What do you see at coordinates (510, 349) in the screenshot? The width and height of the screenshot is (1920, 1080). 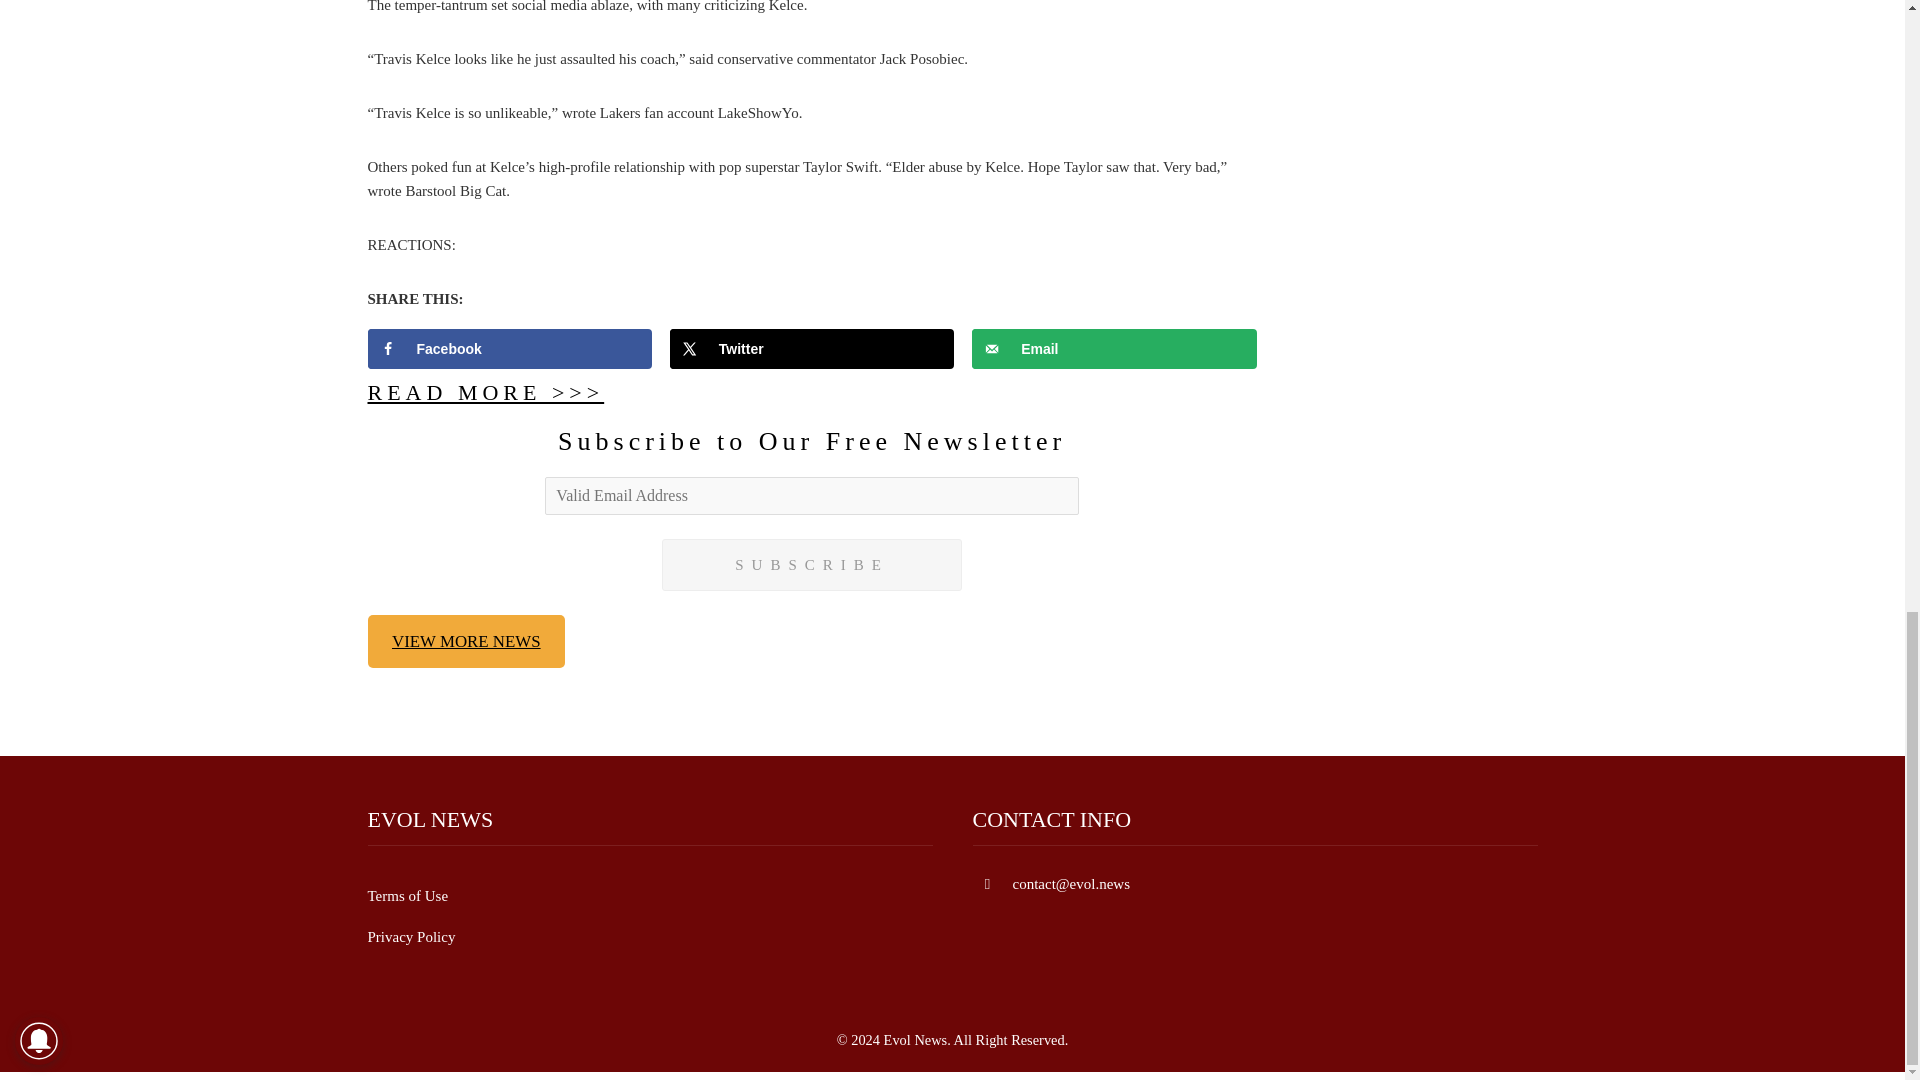 I see `Facebook` at bounding box center [510, 349].